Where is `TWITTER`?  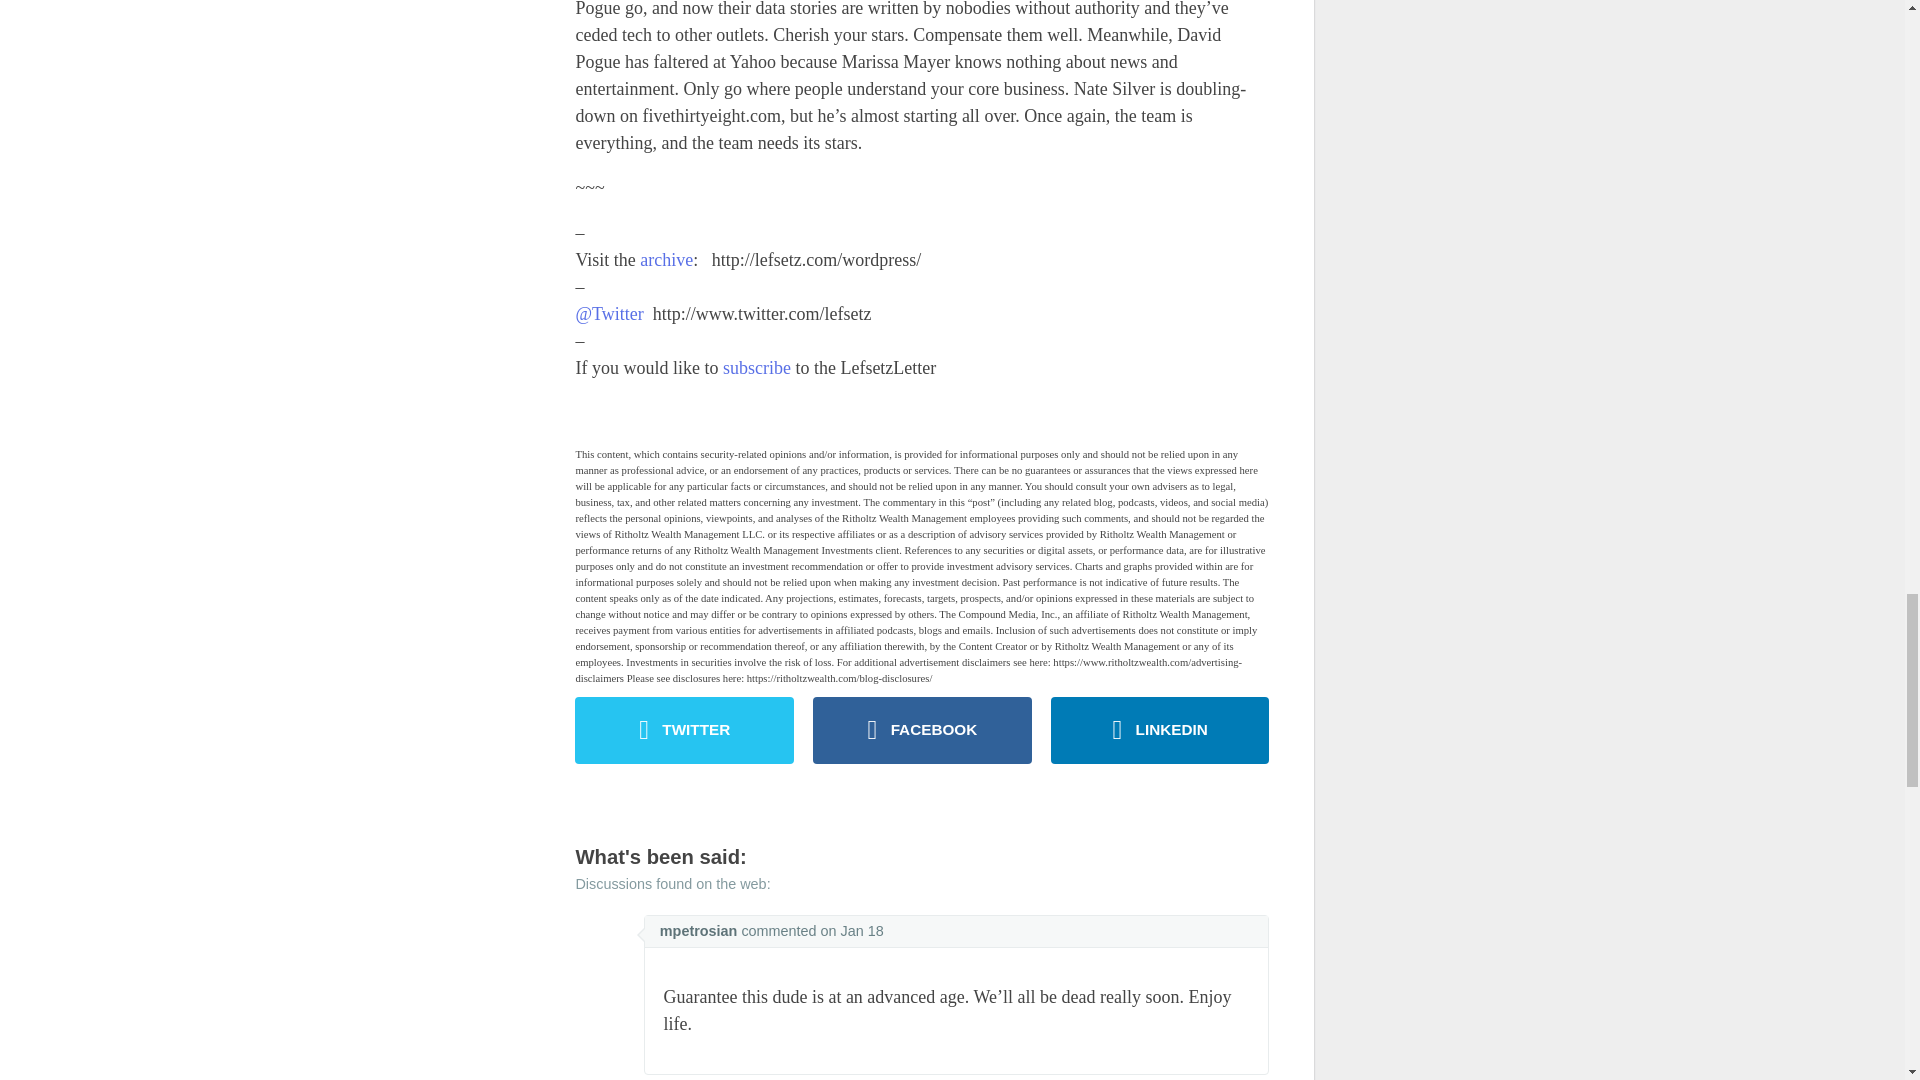 TWITTER is located at coordinates (684, 730).